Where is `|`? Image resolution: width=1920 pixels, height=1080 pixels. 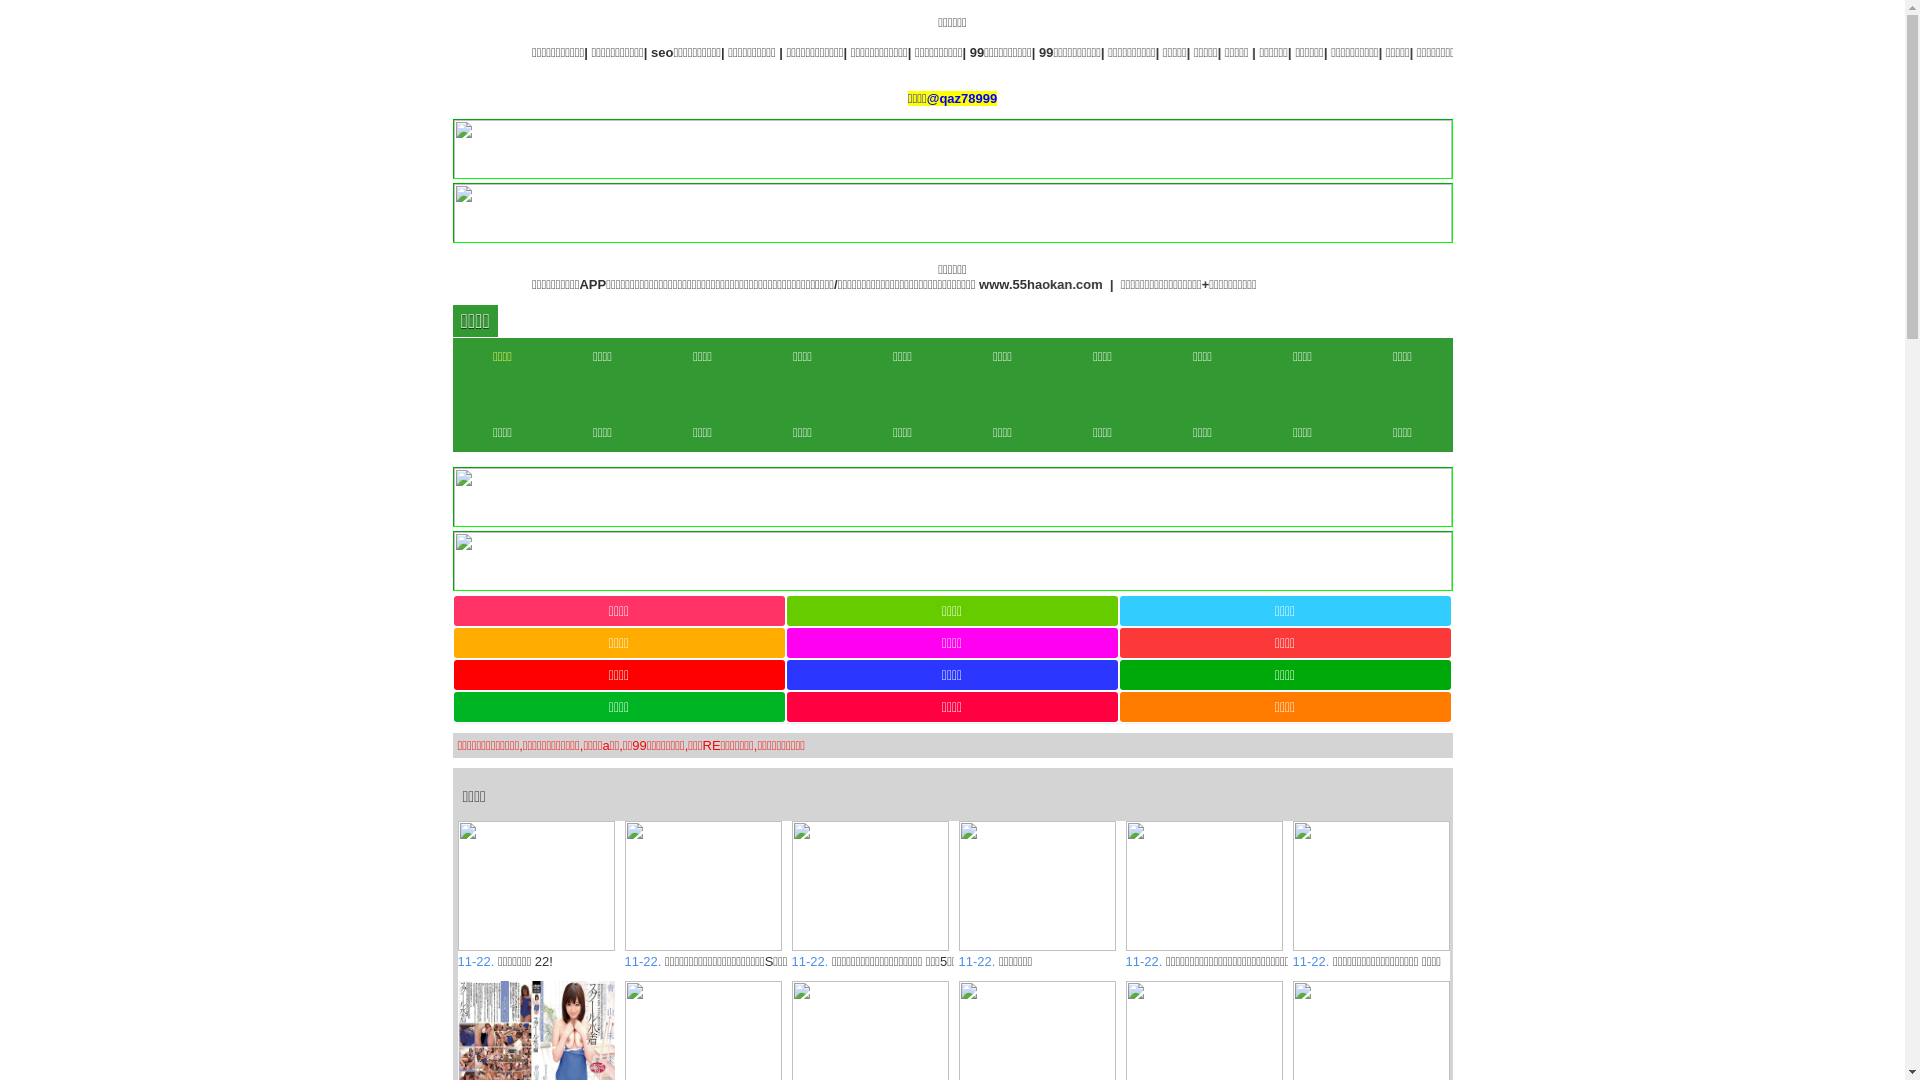 | is located at coordinates (1534, 52).